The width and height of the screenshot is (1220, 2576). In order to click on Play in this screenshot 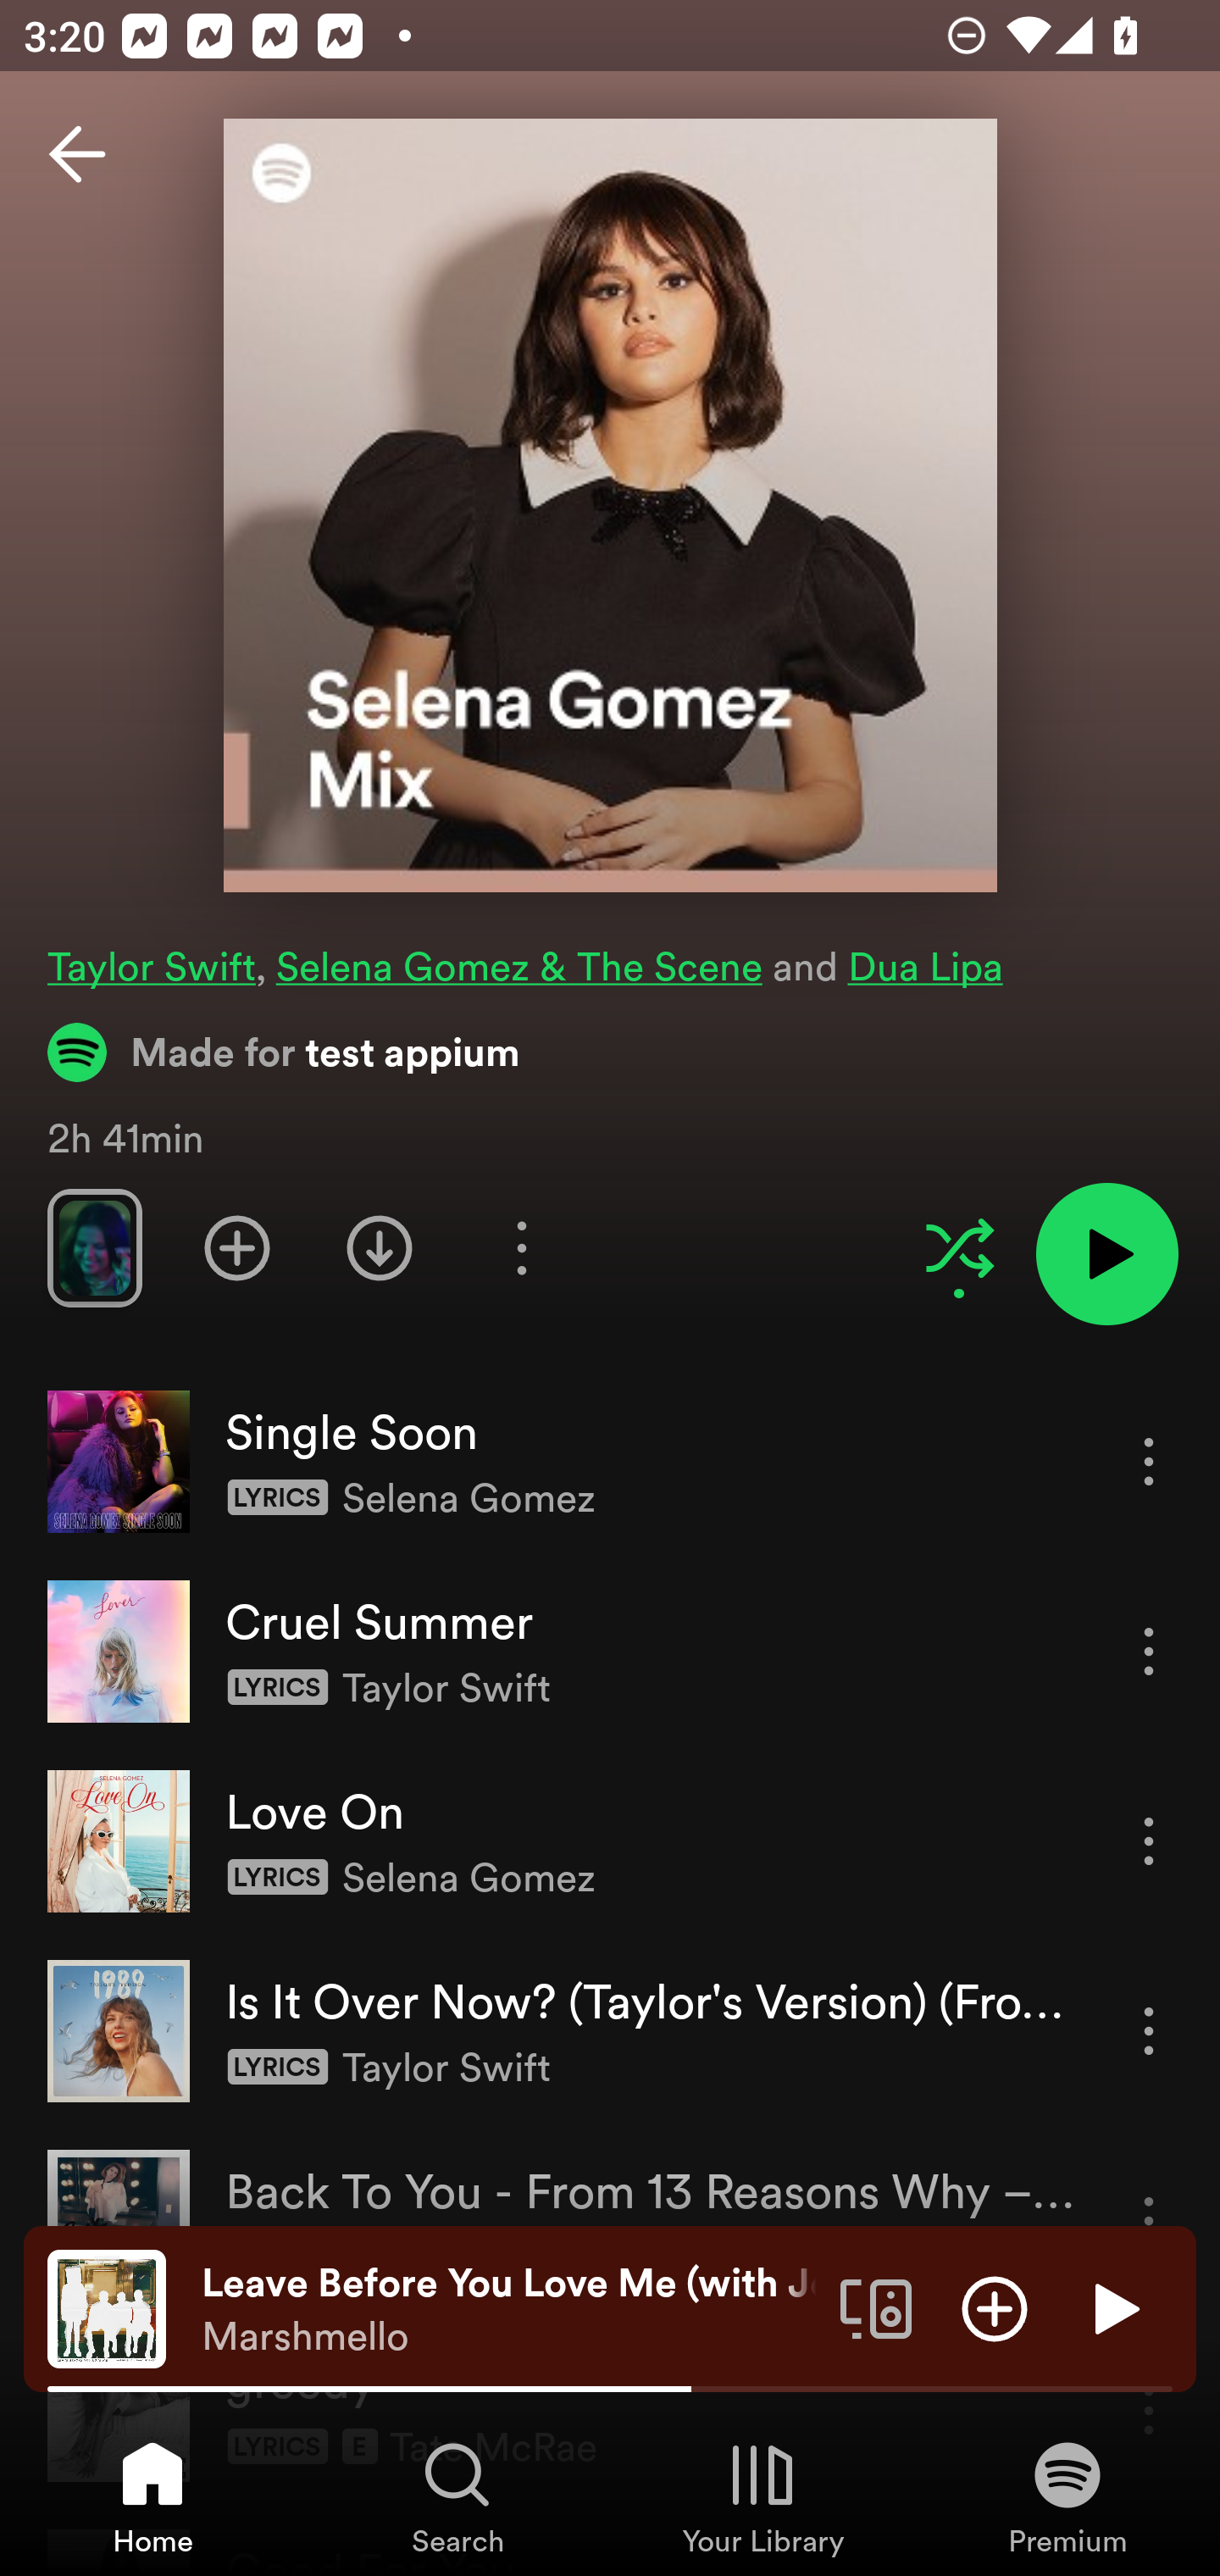, I will do `click(1113, 2307)`.